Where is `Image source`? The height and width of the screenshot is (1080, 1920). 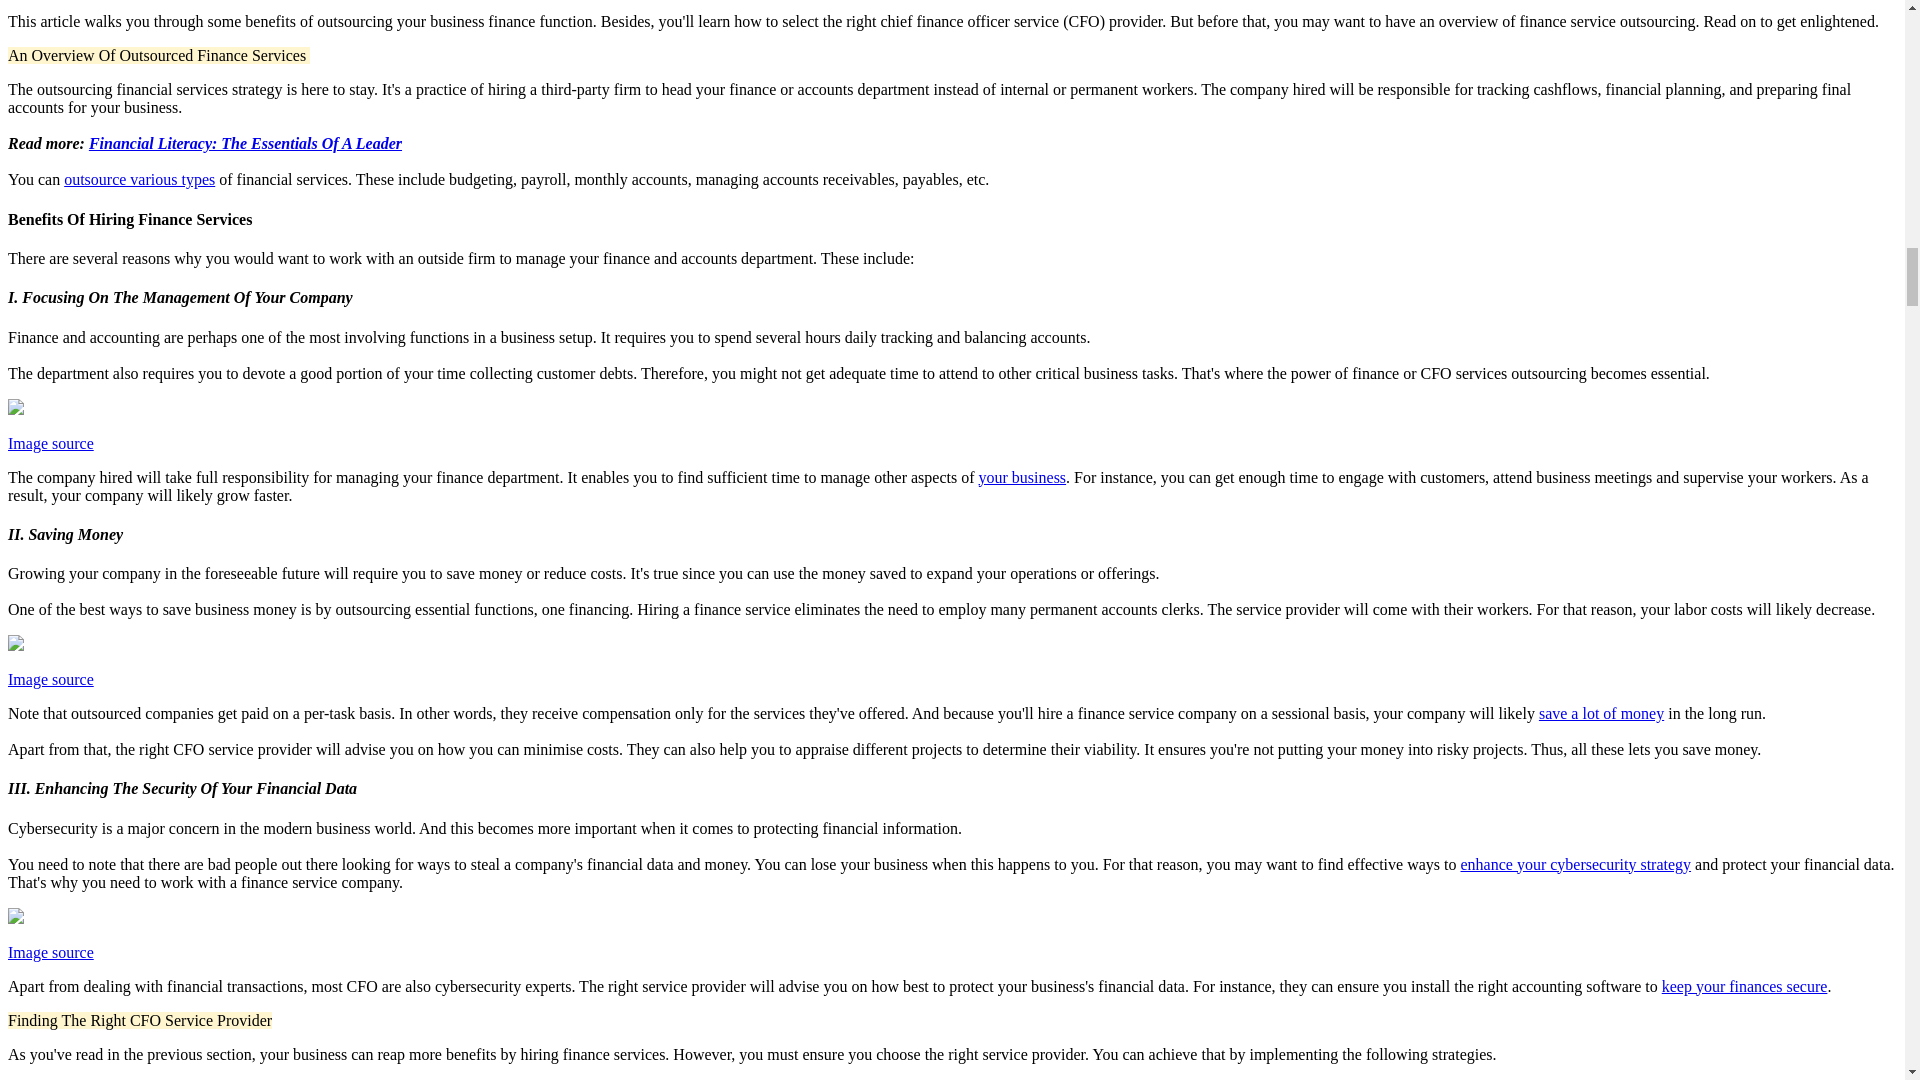 Image source is located at coordinates (50, 952).